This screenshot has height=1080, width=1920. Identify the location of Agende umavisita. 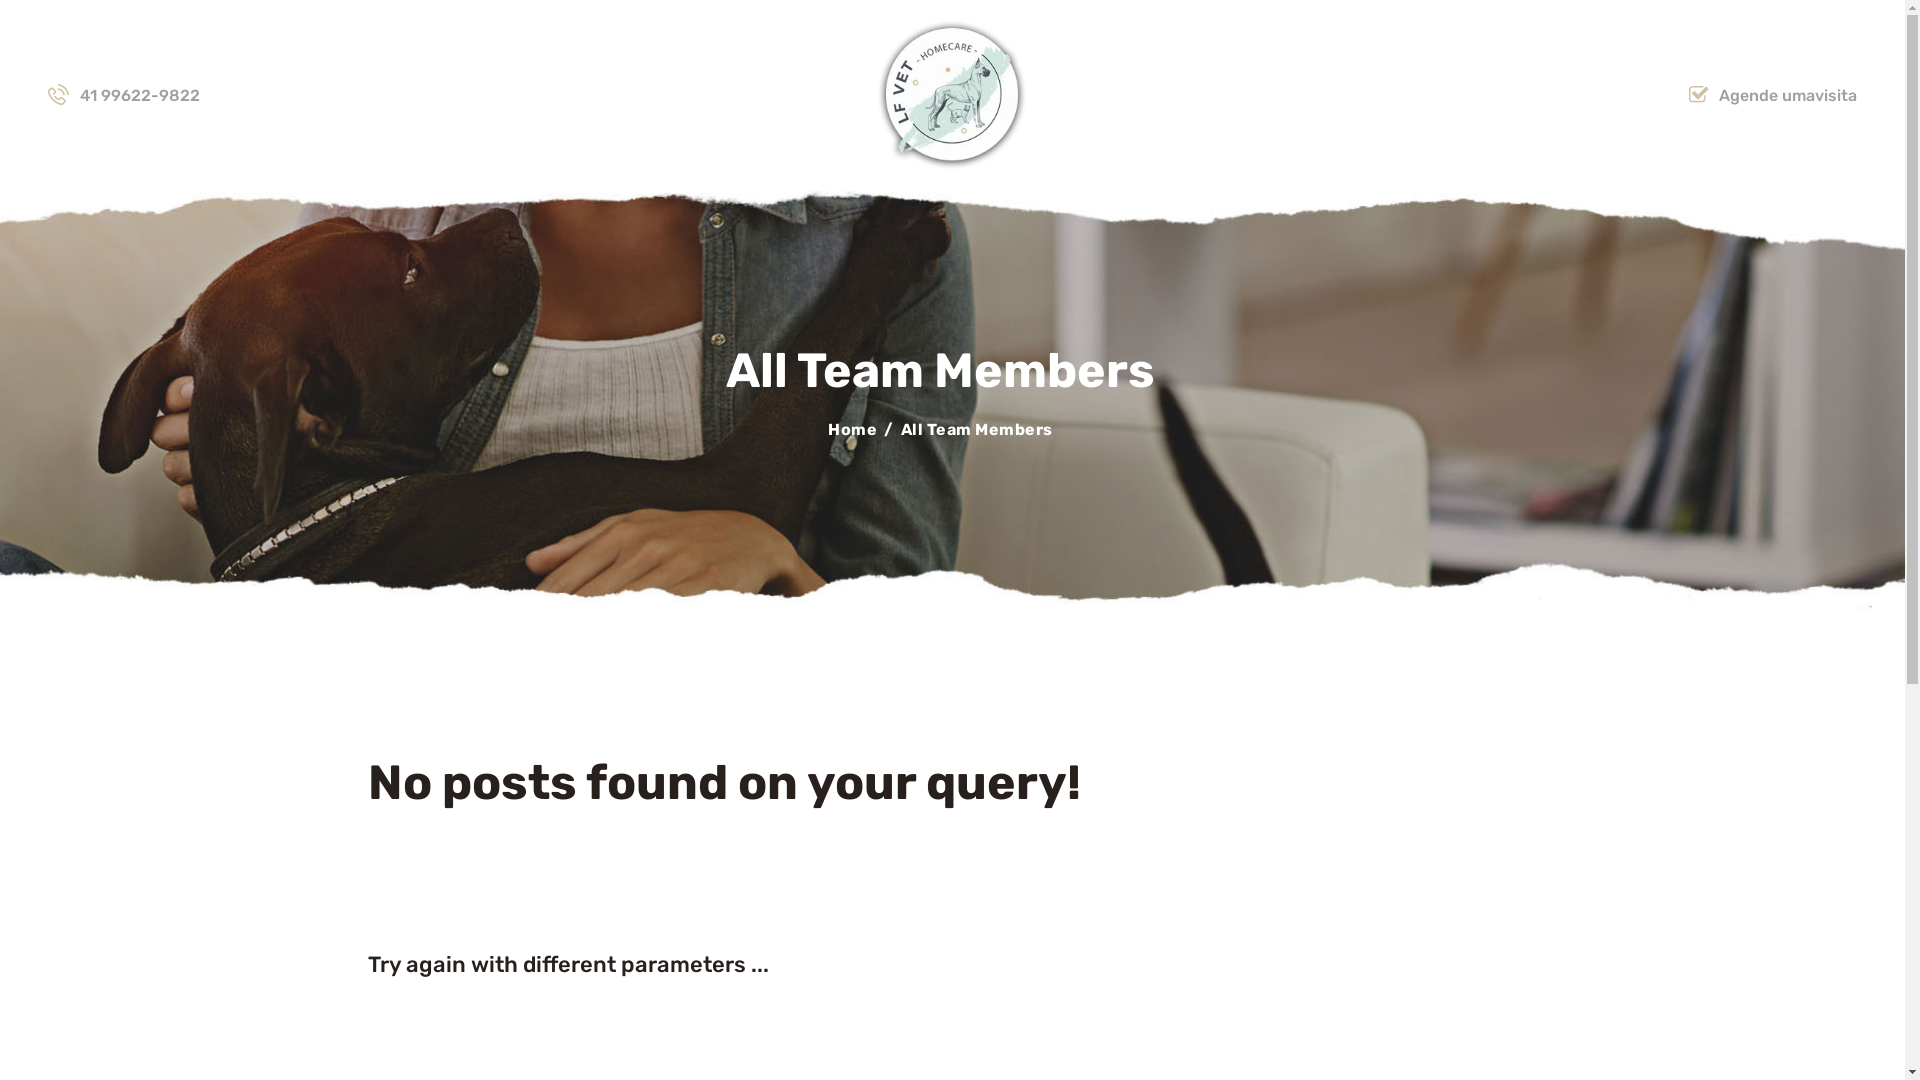
(1773, 96).